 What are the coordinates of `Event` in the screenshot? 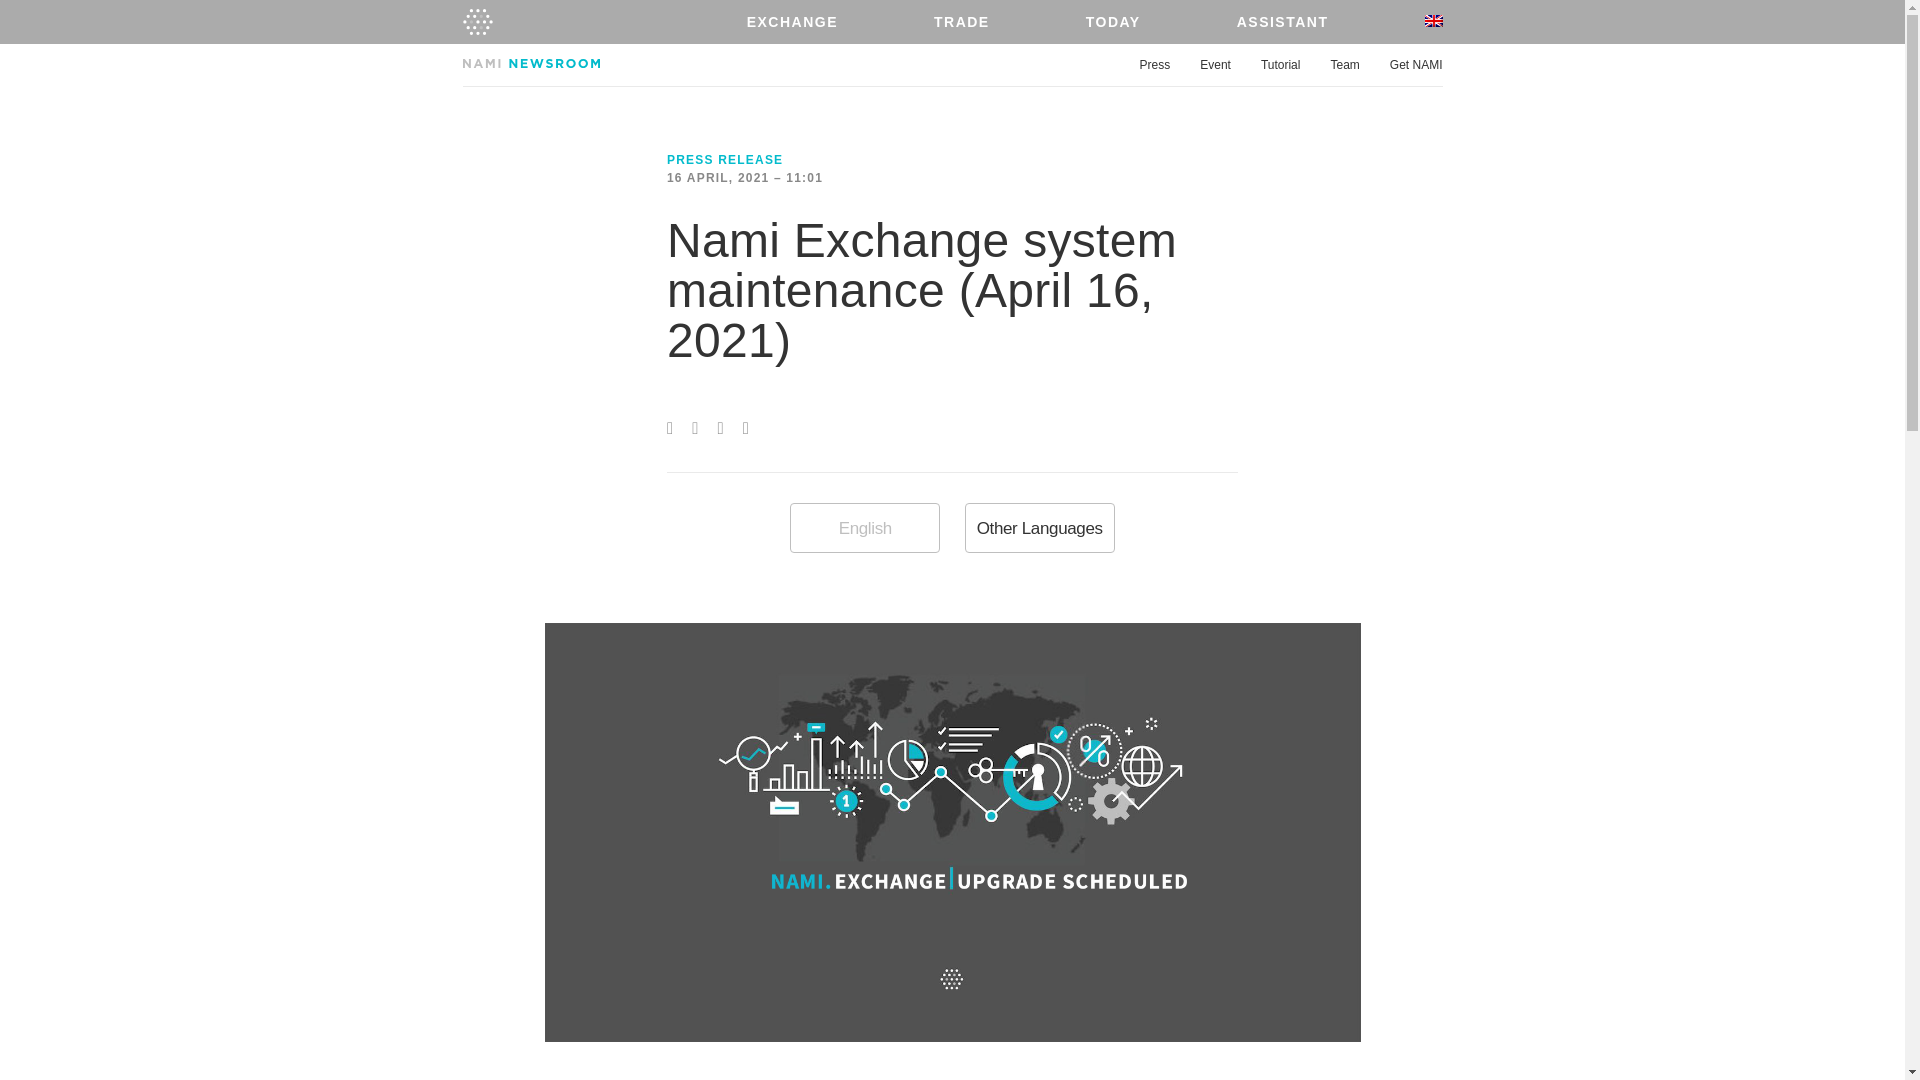 It's located at (1215, 66).